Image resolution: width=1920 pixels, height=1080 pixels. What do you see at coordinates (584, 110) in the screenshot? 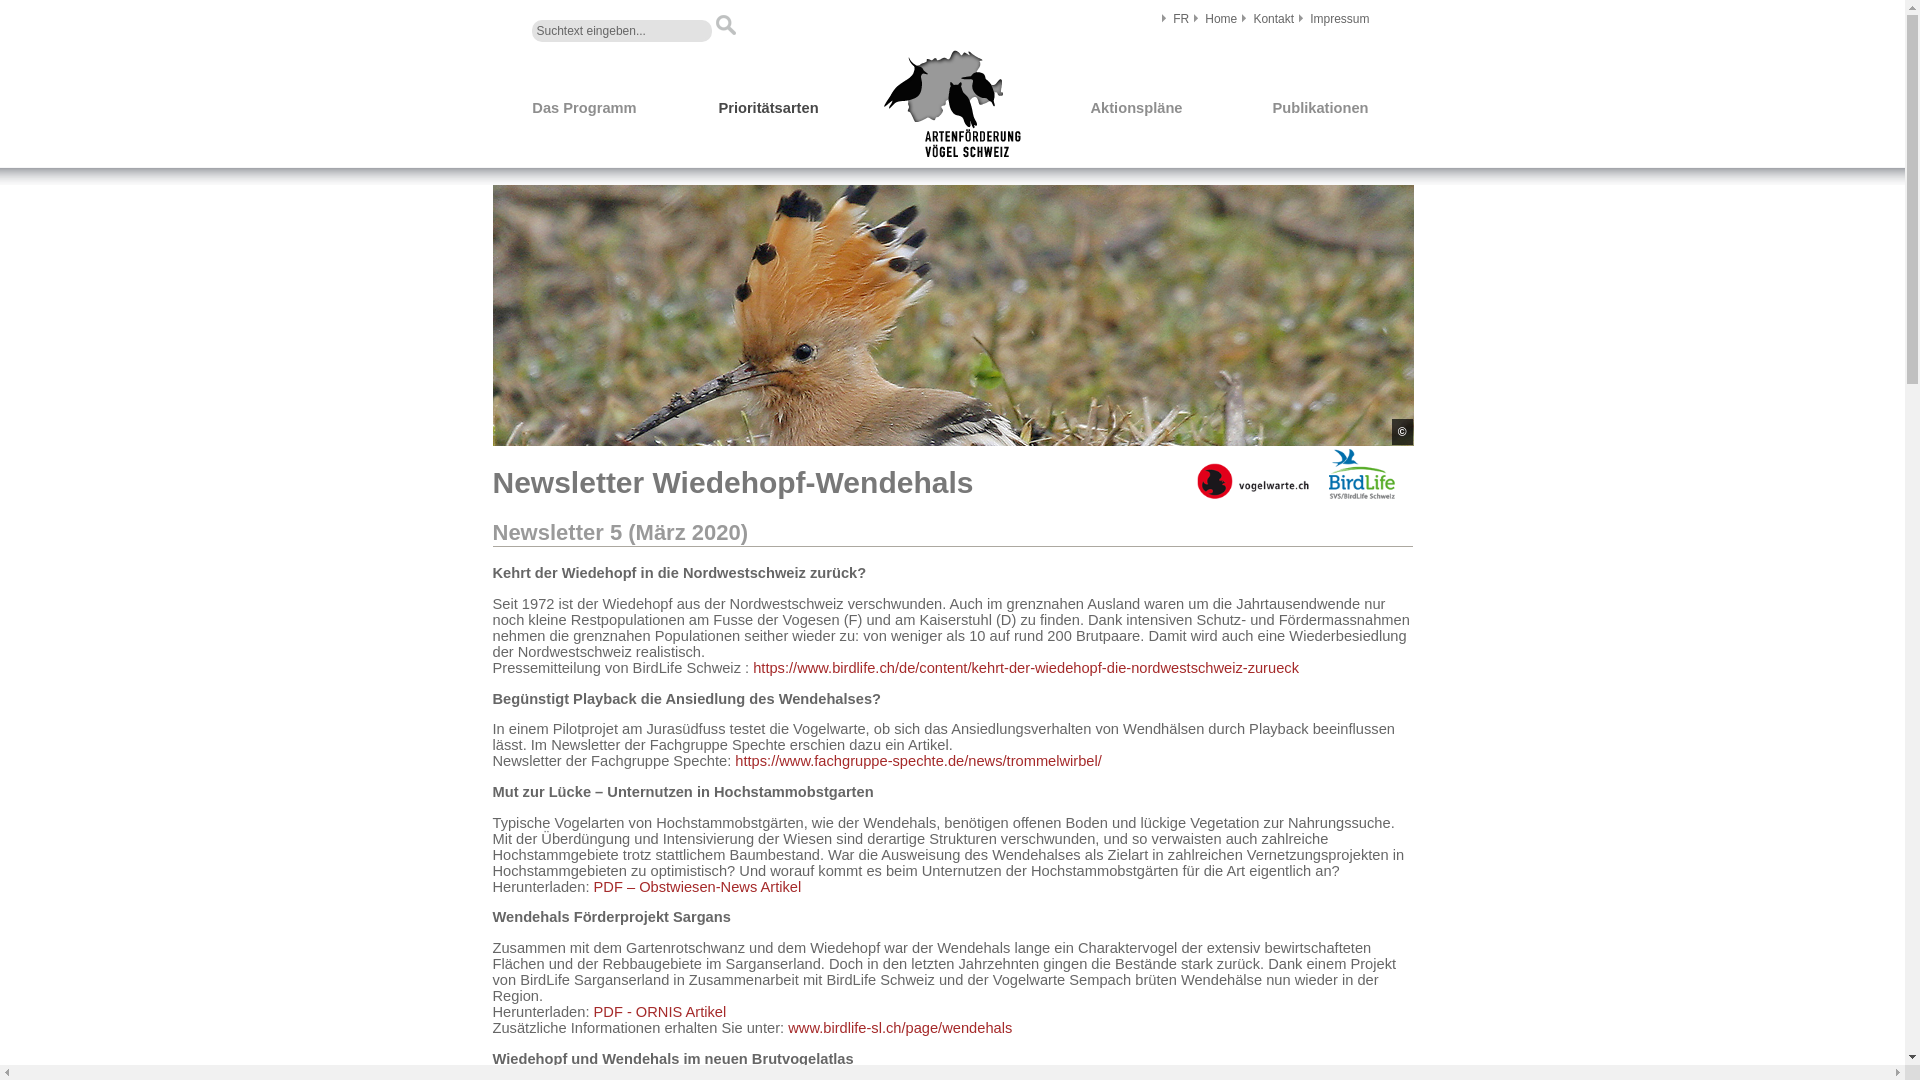
I see `Das Programm` at bounding box center [584, 110].